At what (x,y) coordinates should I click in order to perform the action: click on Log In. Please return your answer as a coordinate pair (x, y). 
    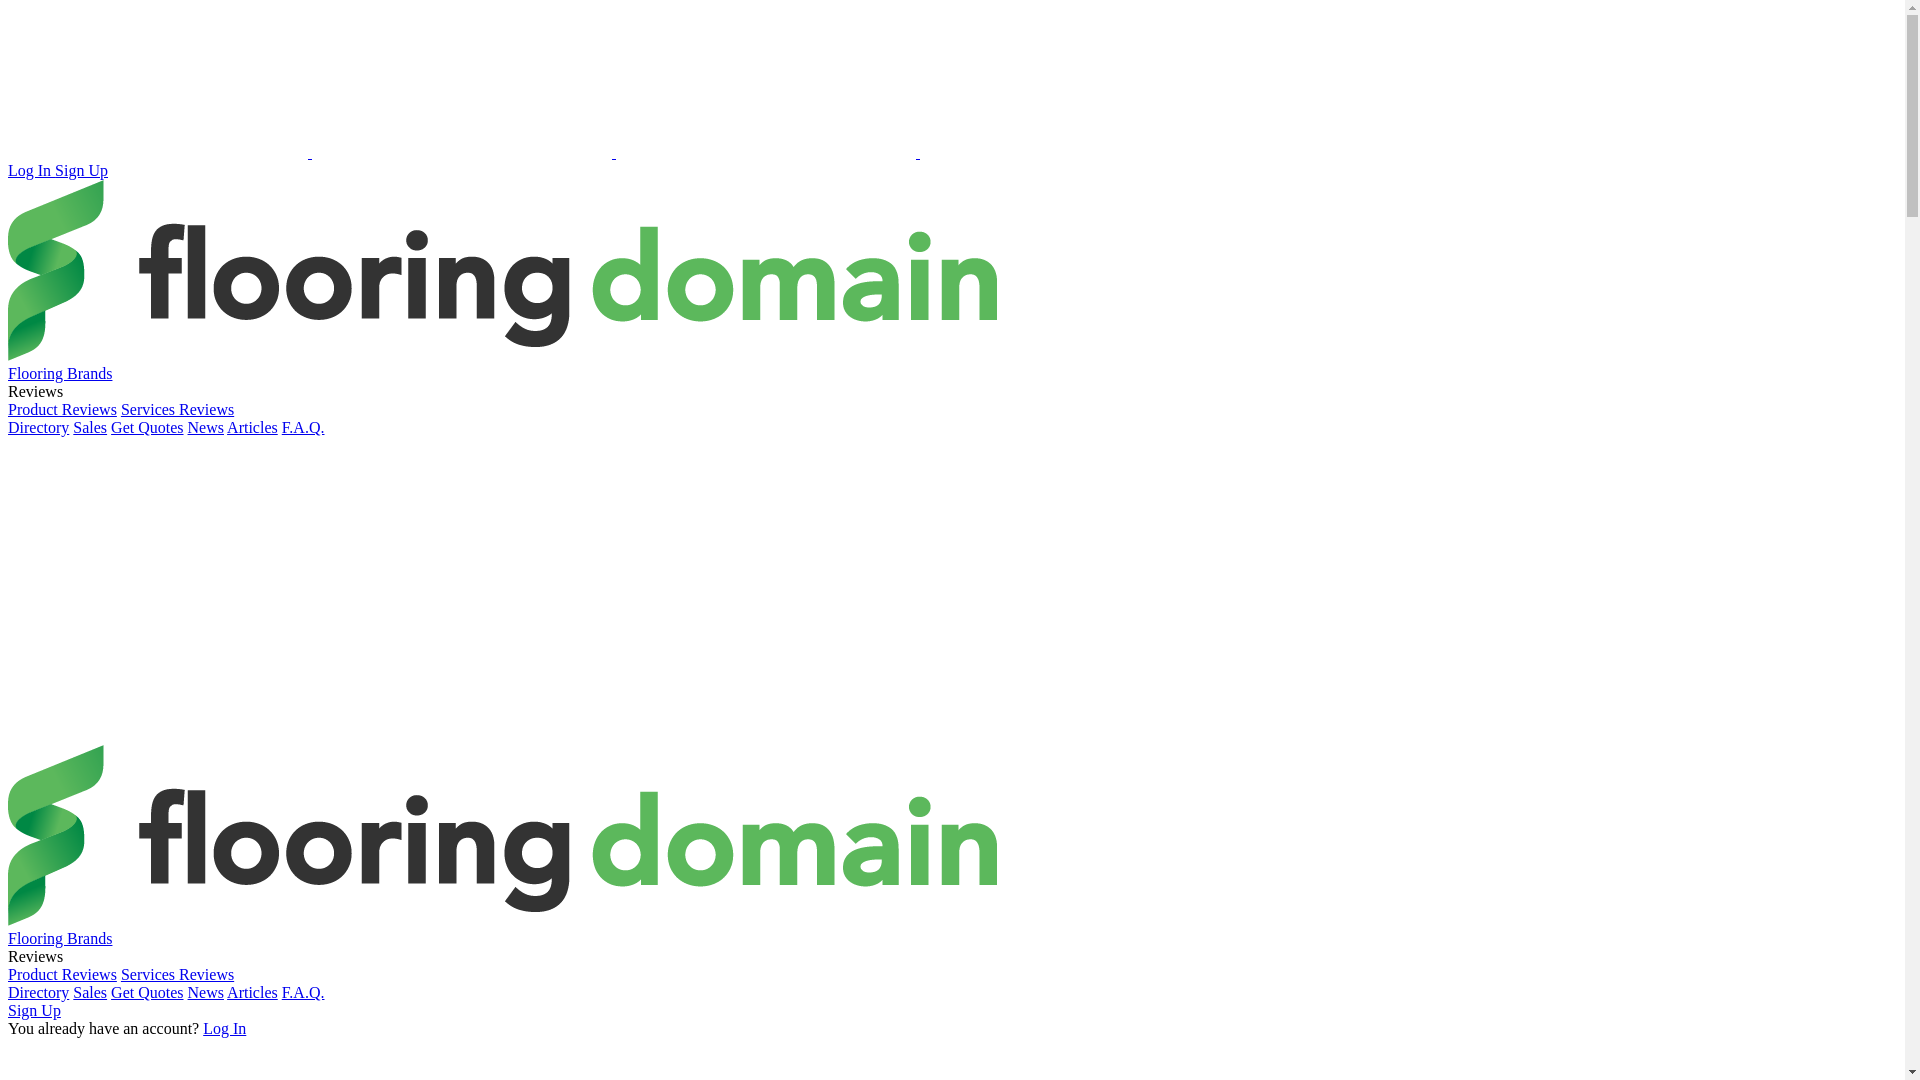
    Looking at the image, I should click on (224, 1028).